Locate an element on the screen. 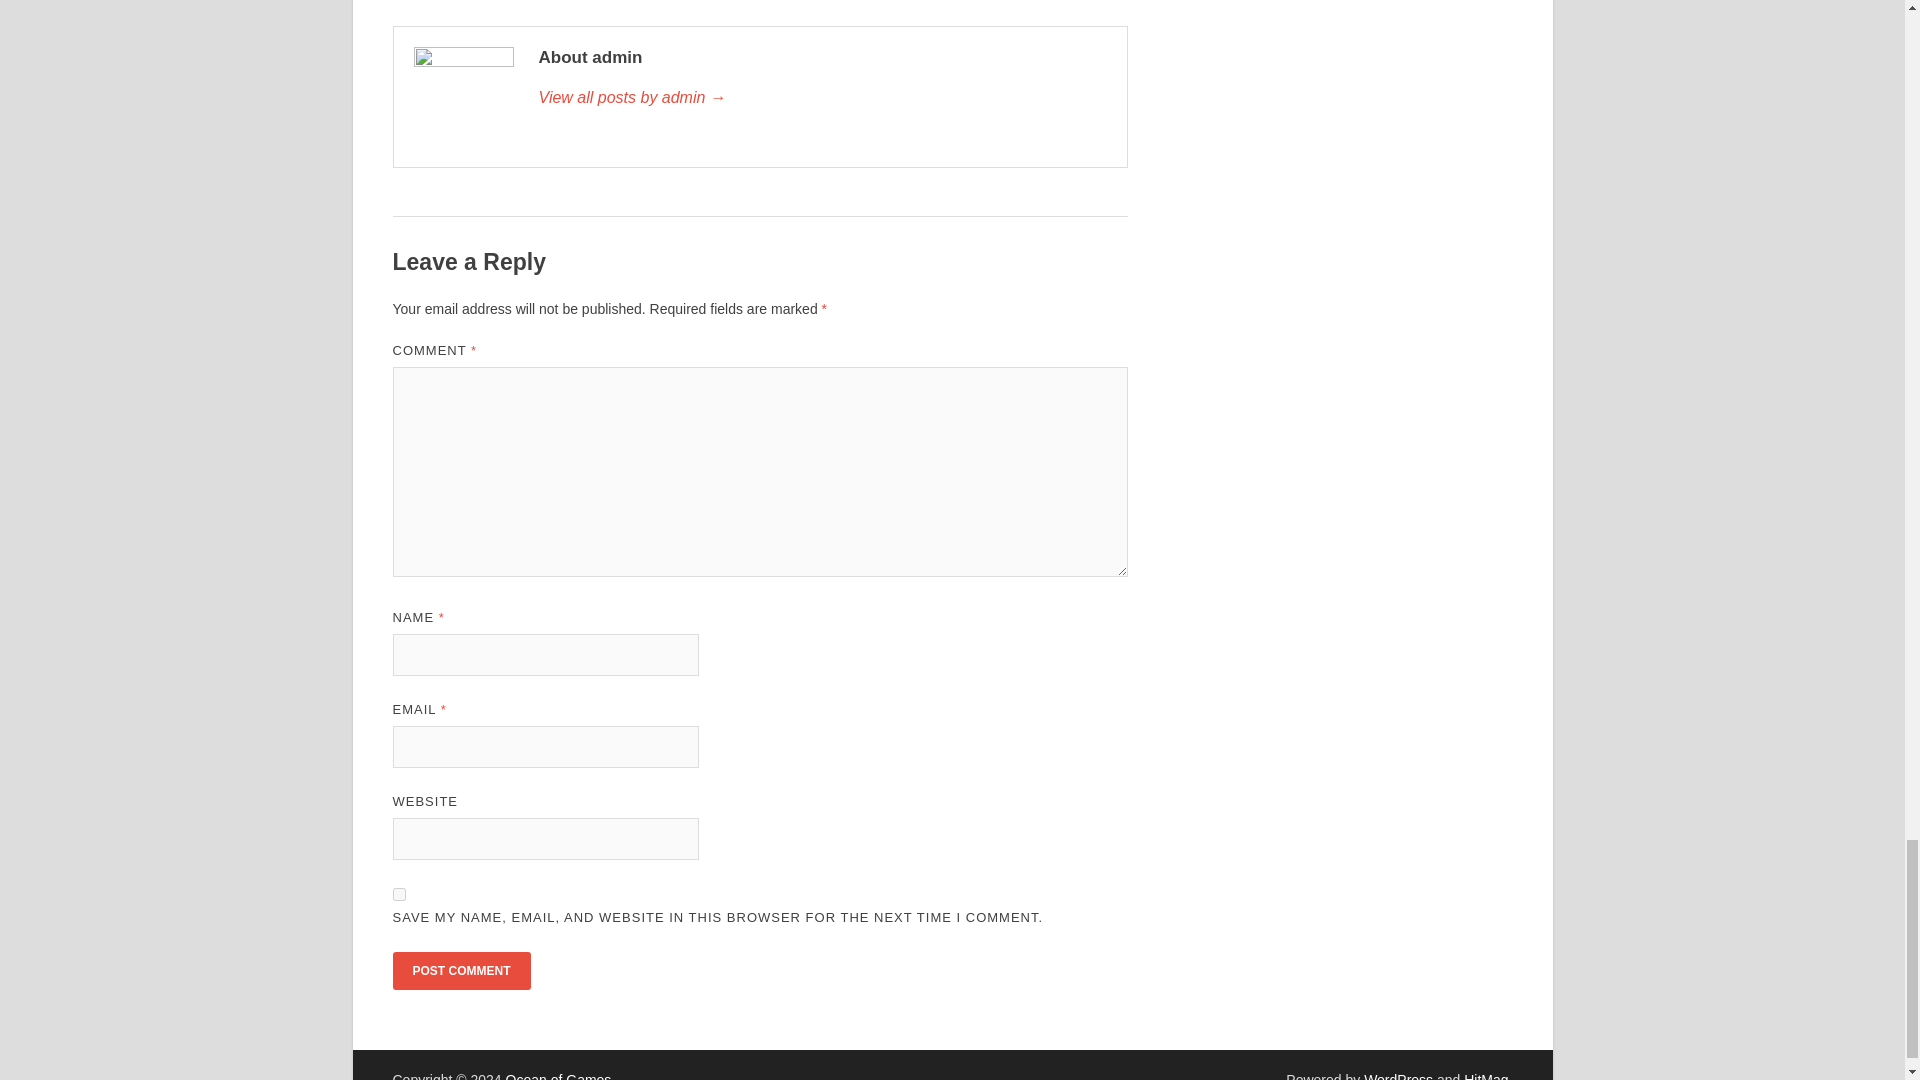  yes is located at coordinates (398, 894).